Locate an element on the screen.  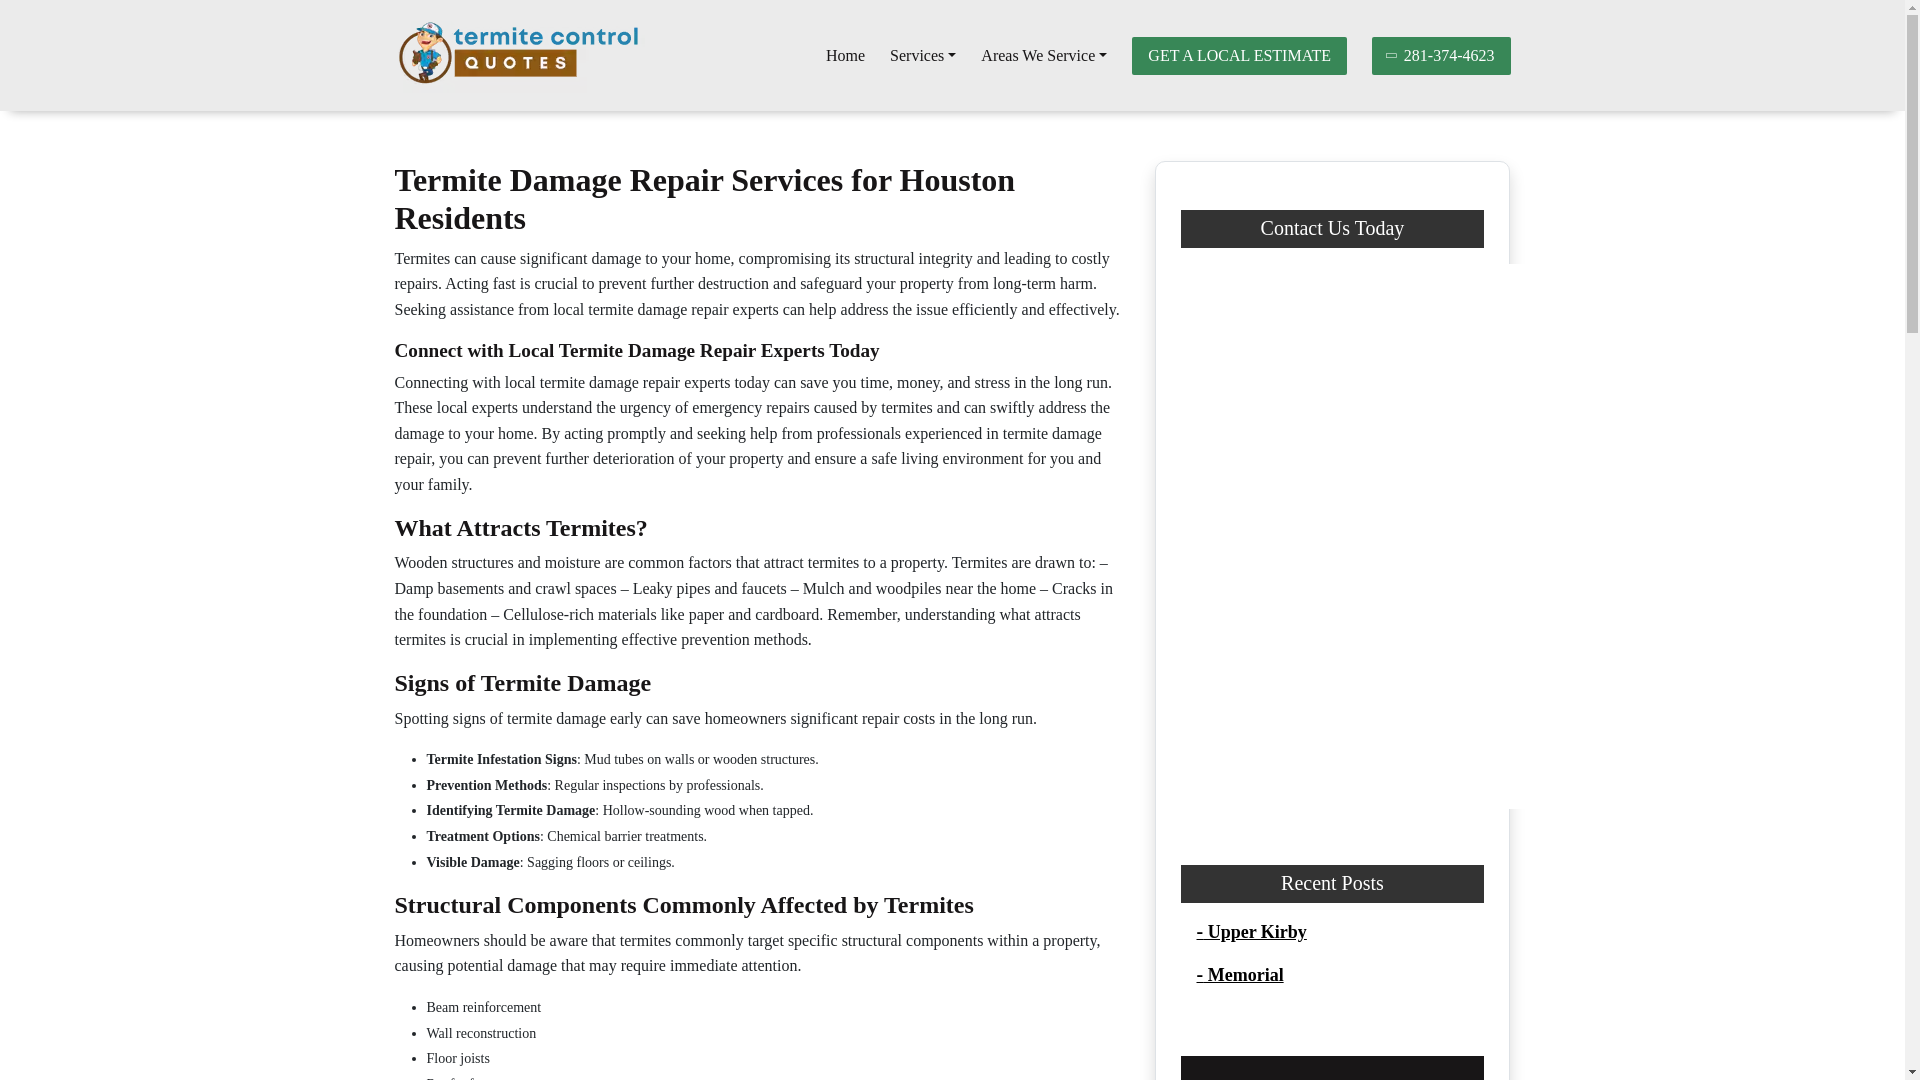
- Upper Kirby is located at coordinates (1250, 932).